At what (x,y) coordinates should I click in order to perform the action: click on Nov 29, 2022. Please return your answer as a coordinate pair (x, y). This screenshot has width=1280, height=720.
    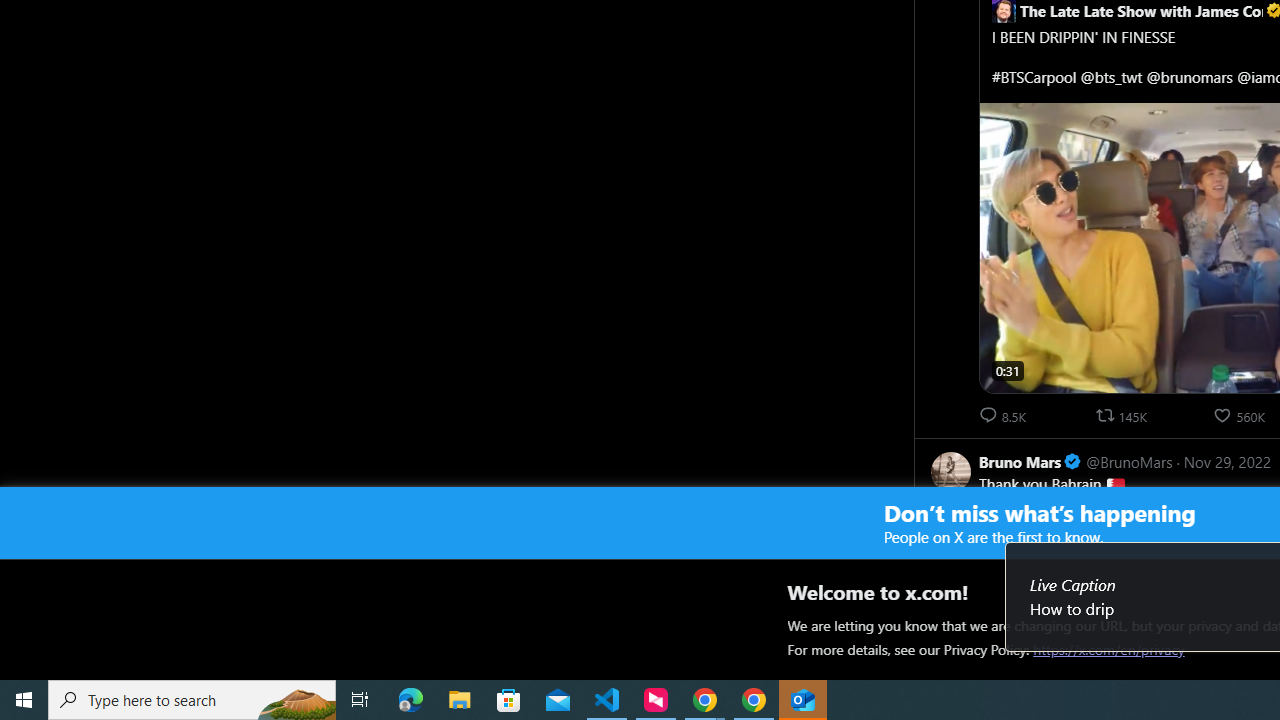
    Looking at the image, I should click on (1226, 461).